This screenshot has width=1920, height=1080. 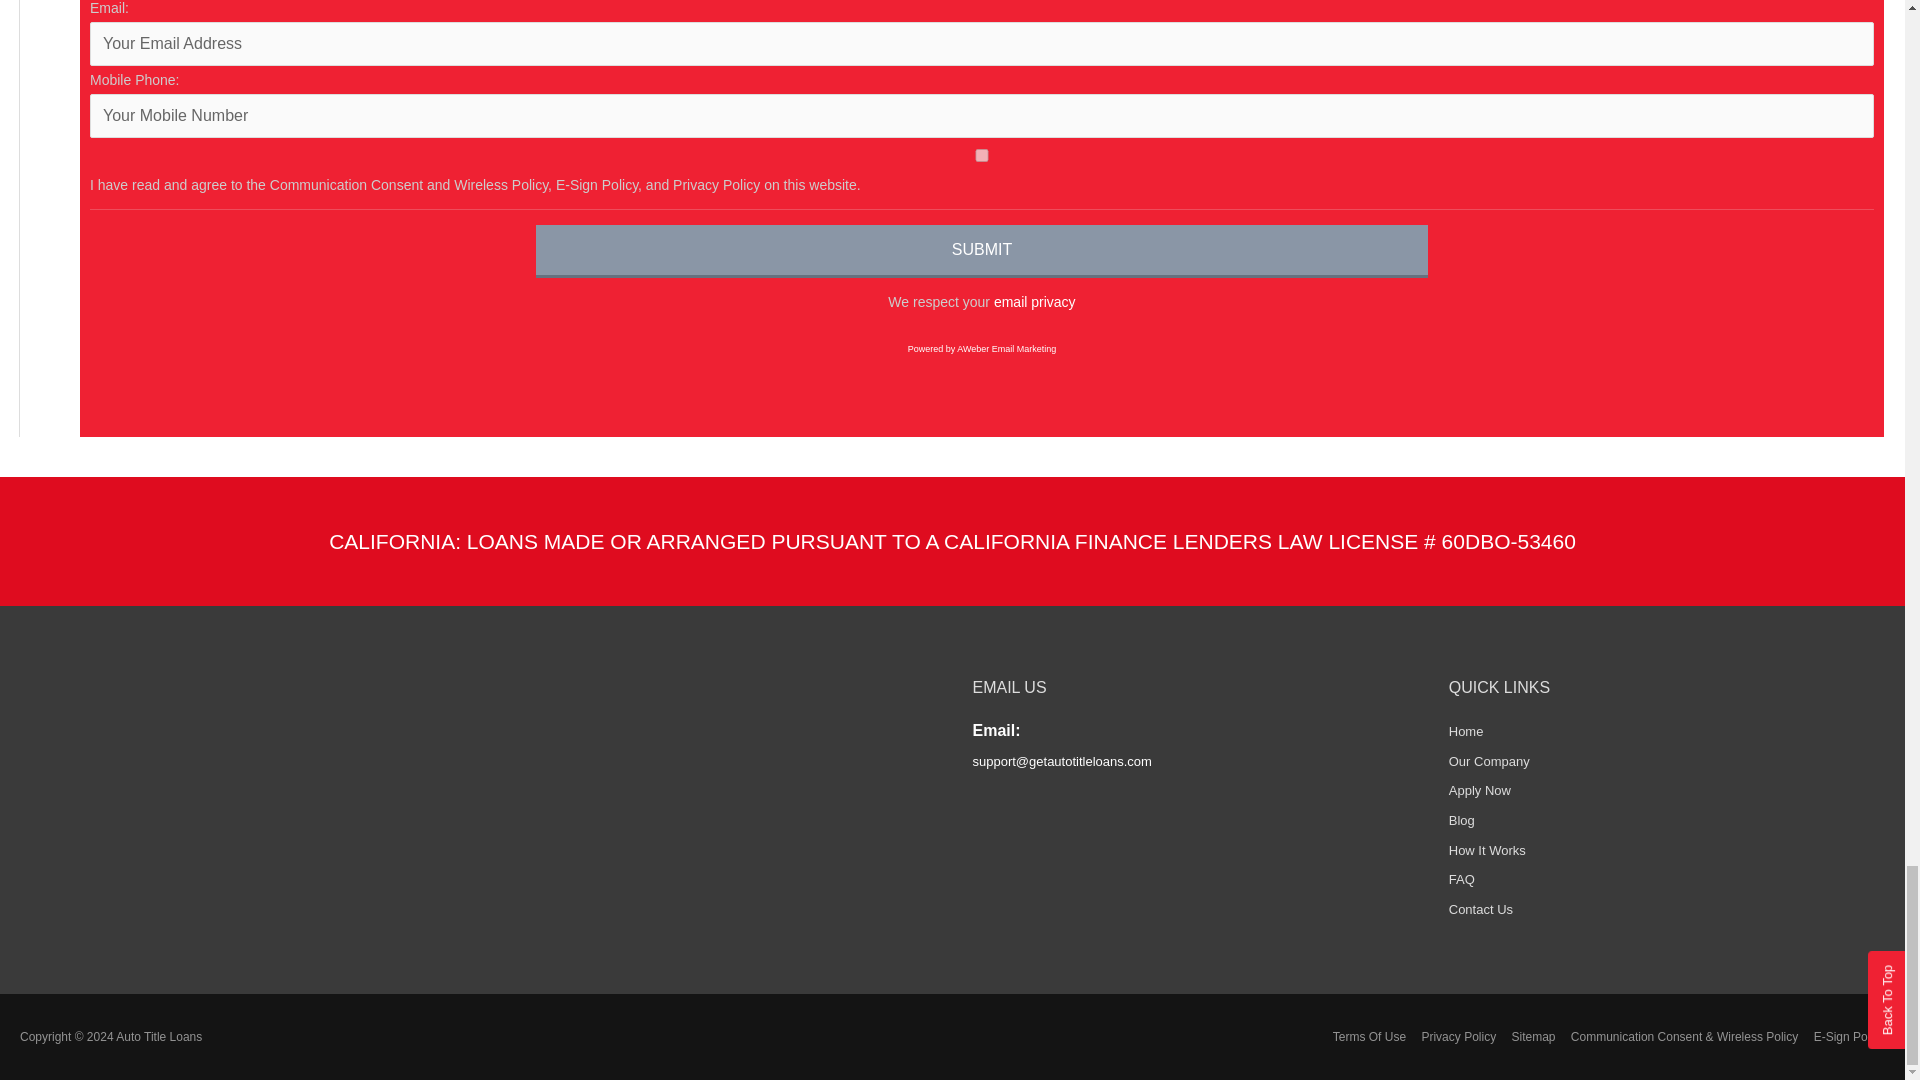 What do you see at coordinates (1462, 820) in the screenshot?
I see `Blog` at bounding box center [1462, 820].